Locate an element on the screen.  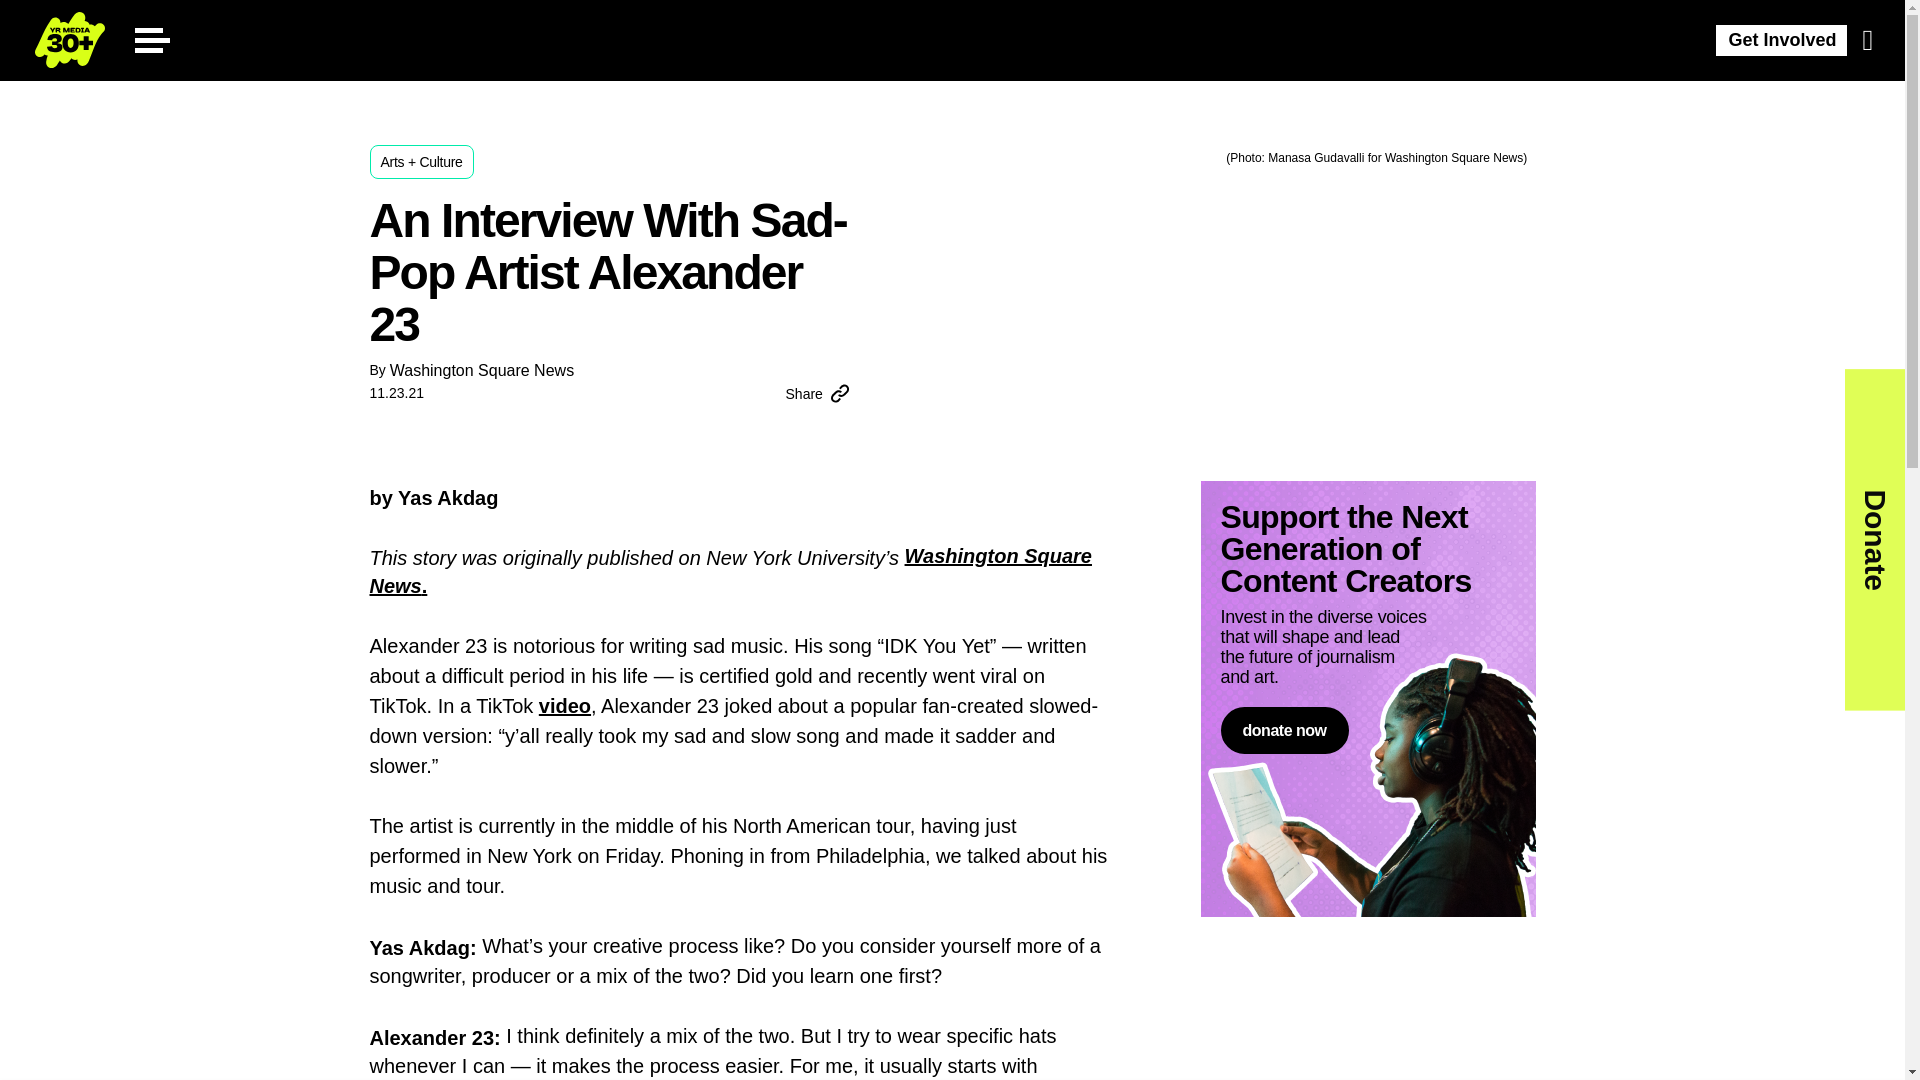
video is located at coordinates (565, 706).